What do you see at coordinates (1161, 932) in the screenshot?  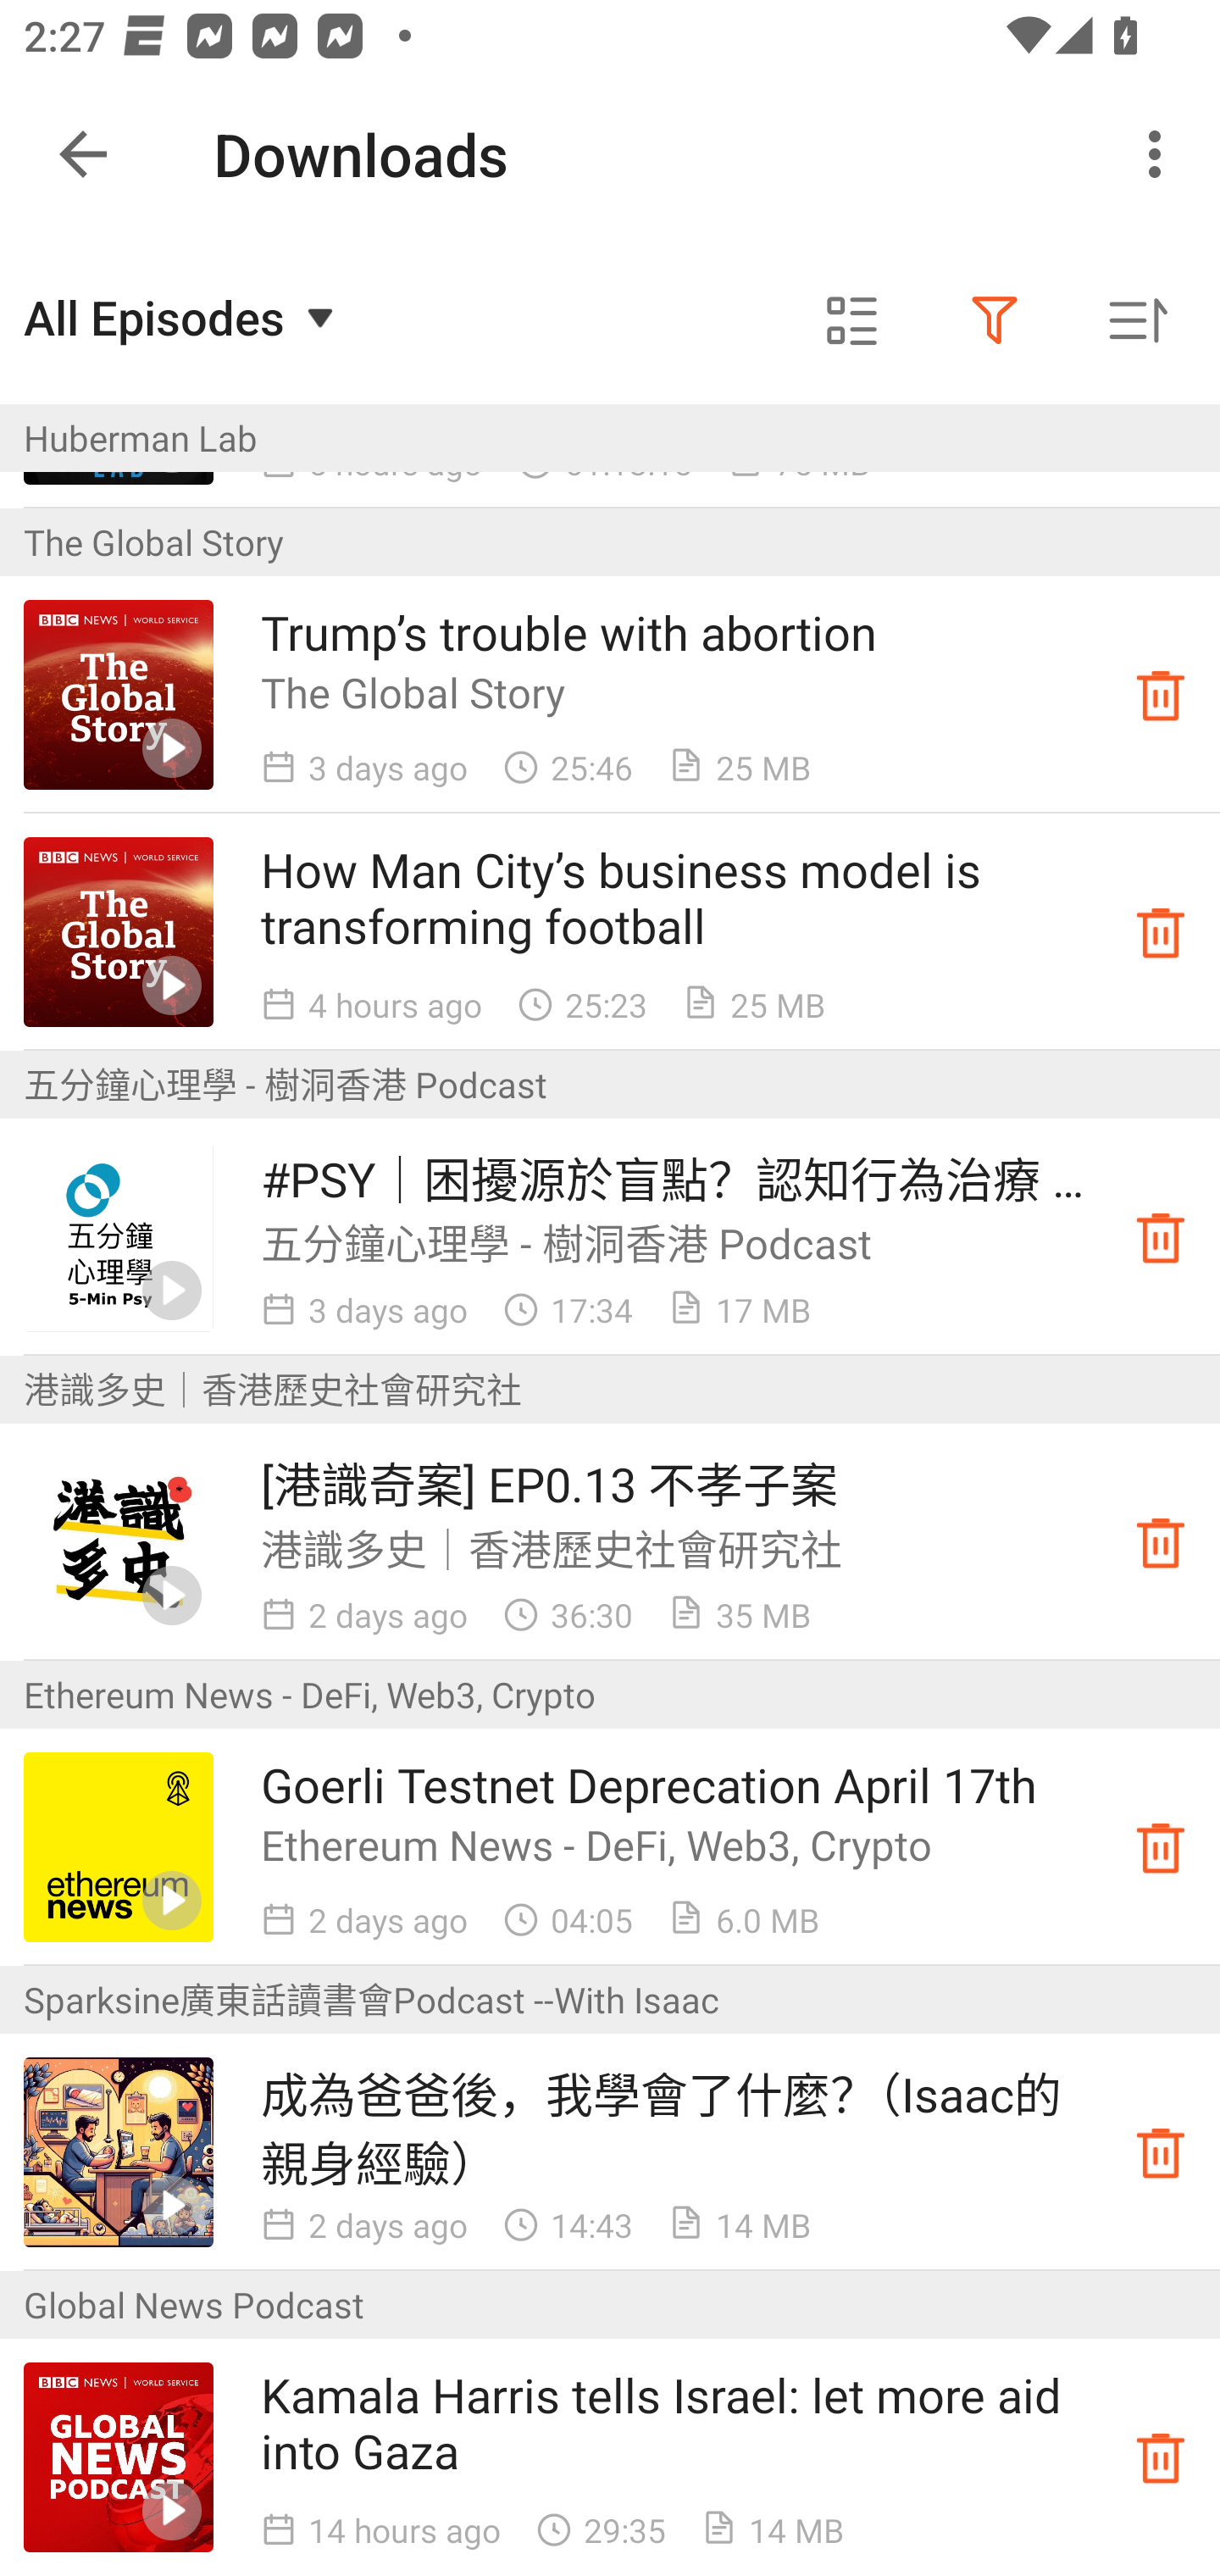 I see `Downloaded` at bounding box center [1161, 932].